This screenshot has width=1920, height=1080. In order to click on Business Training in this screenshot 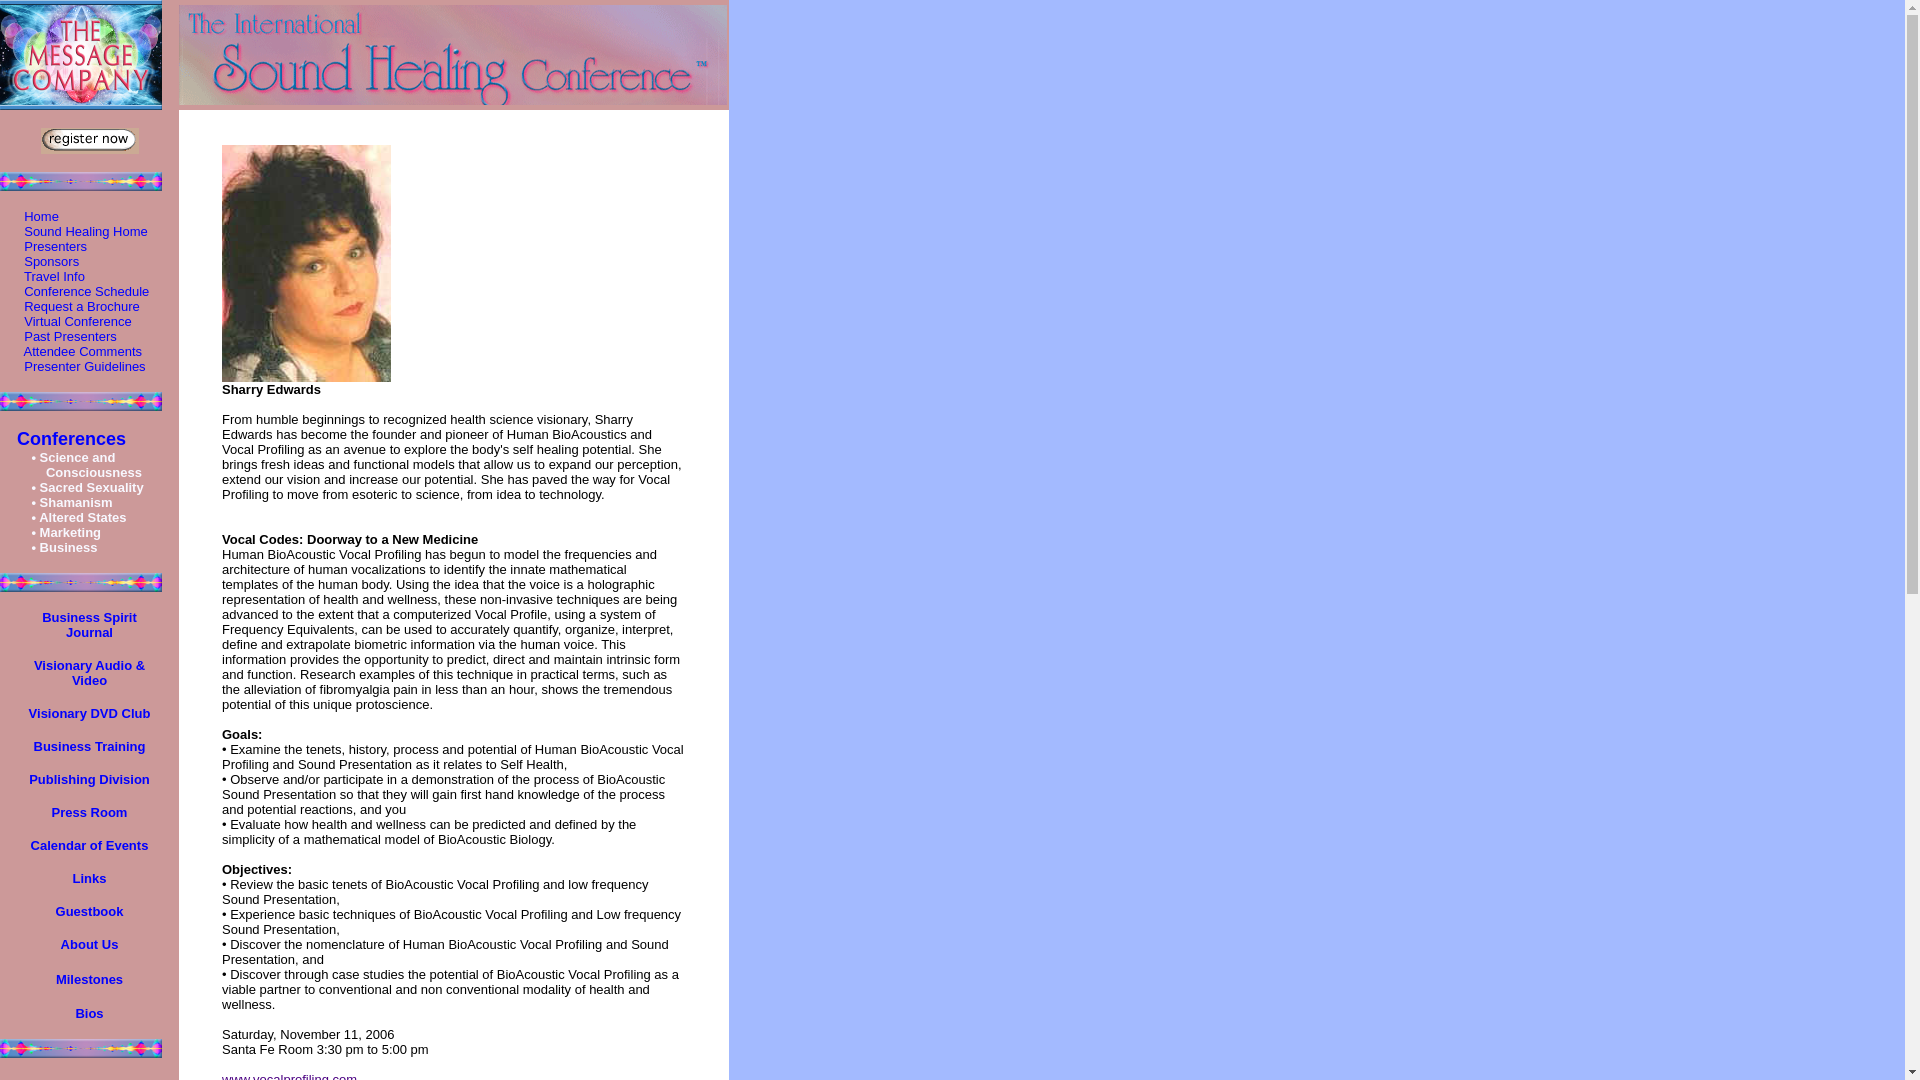, I will do `click(90, 744)`.